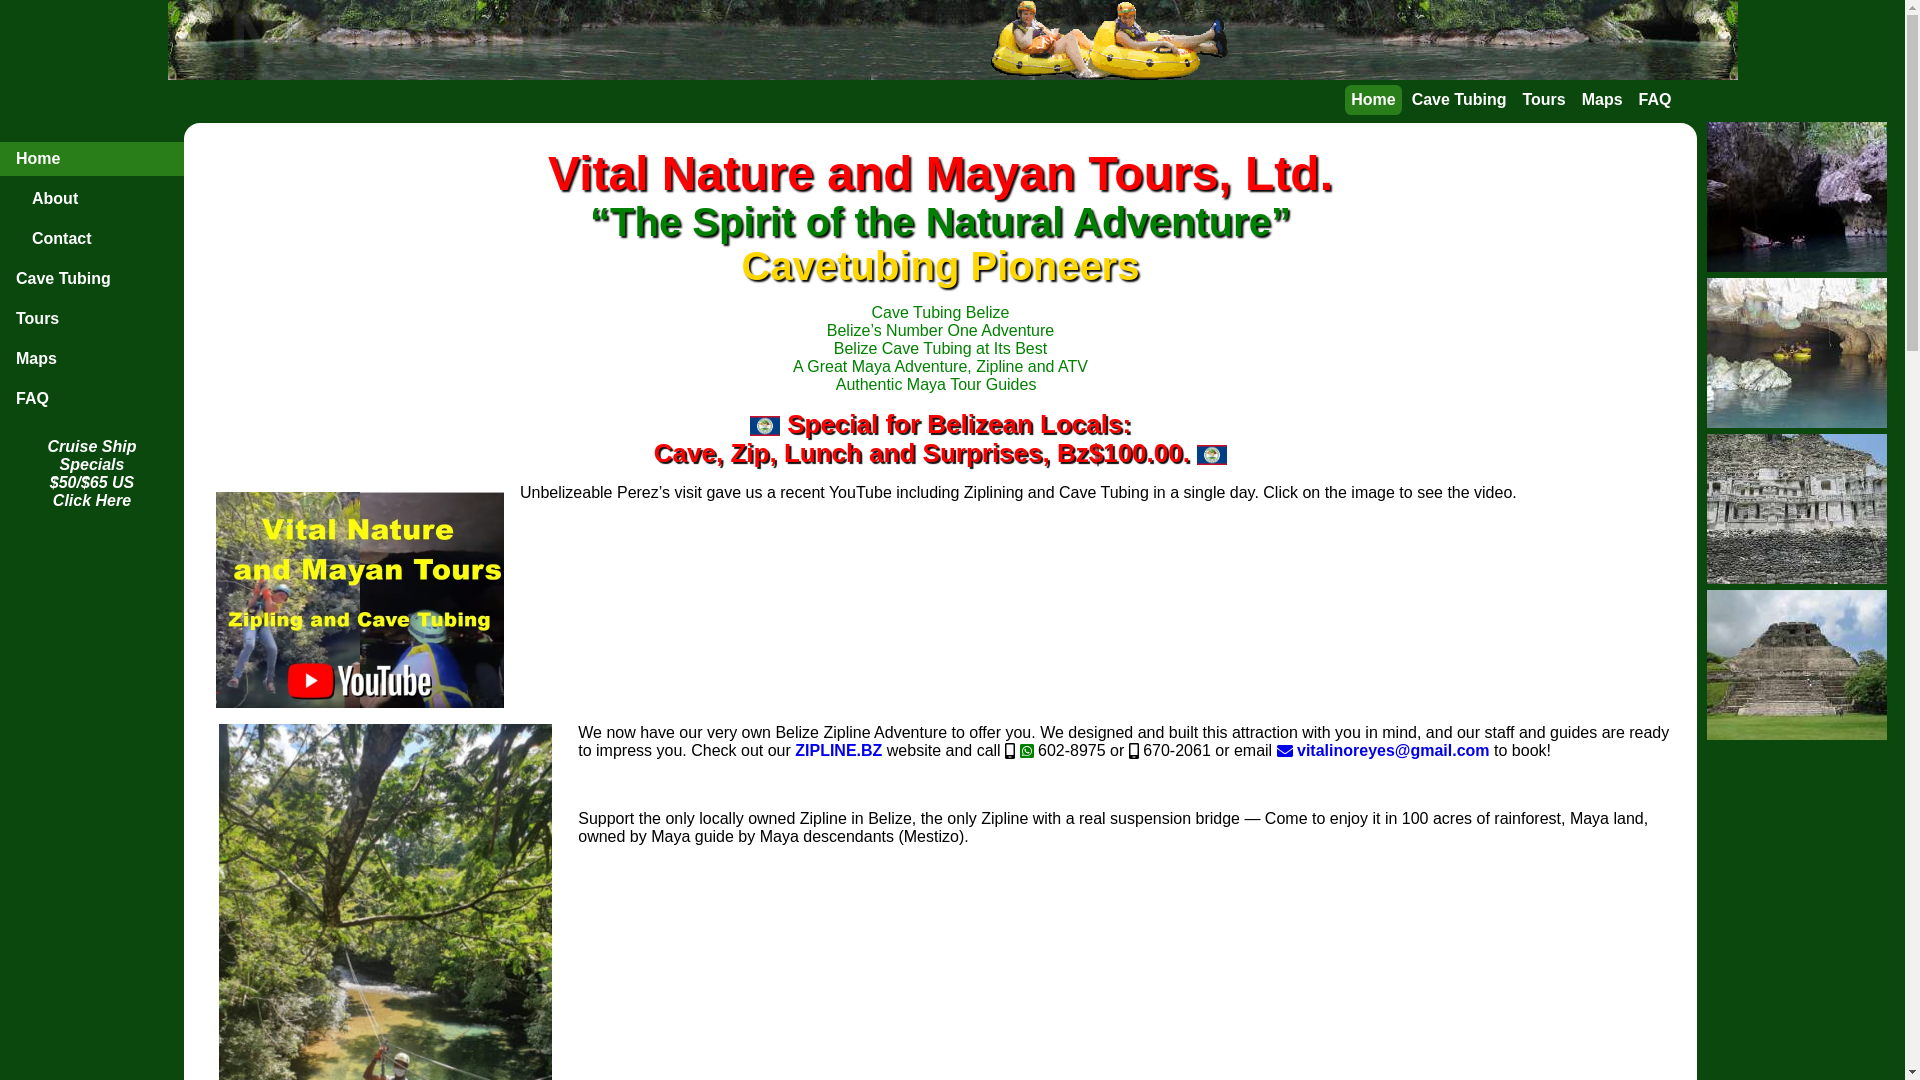 The width and height of the screenshot is (1920, 1080). I want to click on Touring Belize, so click(360, 600).